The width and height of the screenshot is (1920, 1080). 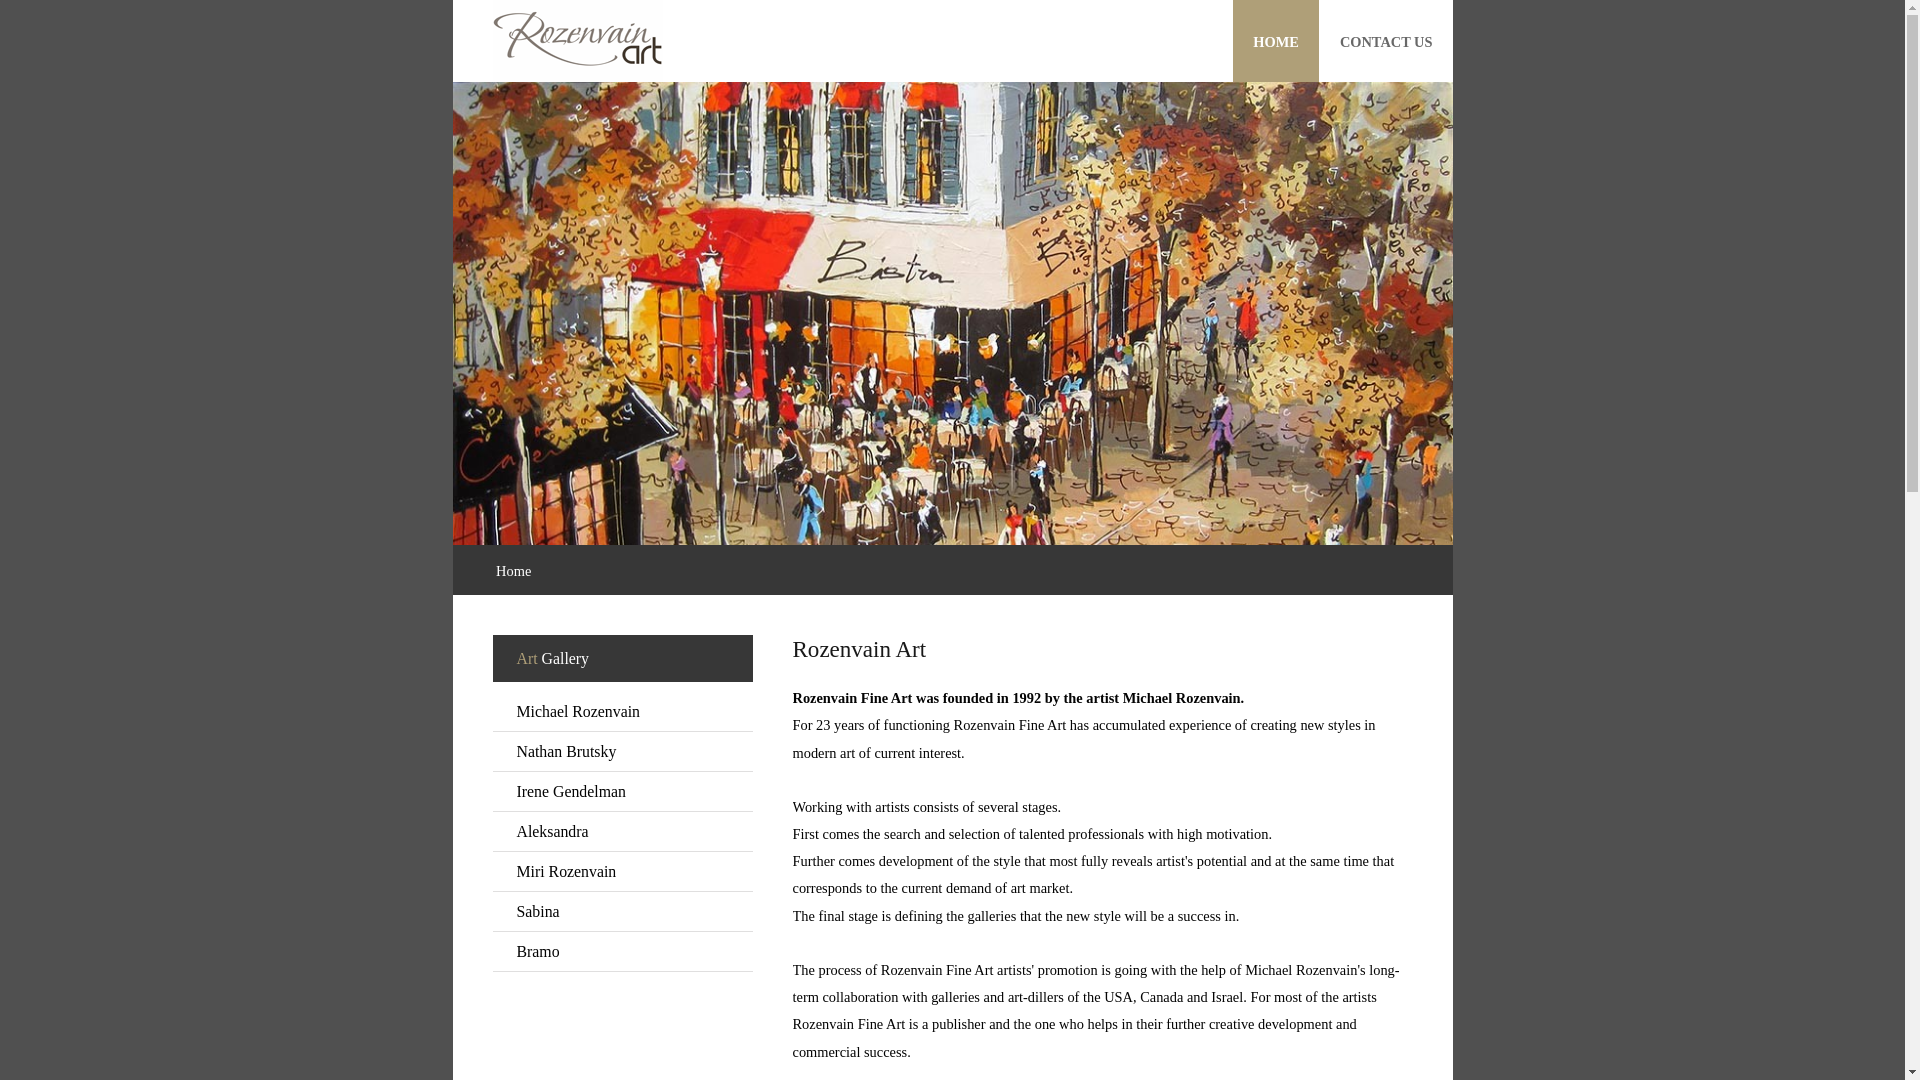 What do you see at coordinates (622, 872) in the screenshot?
I see `Miri Rozenvain` at bounding box center [622, 872].